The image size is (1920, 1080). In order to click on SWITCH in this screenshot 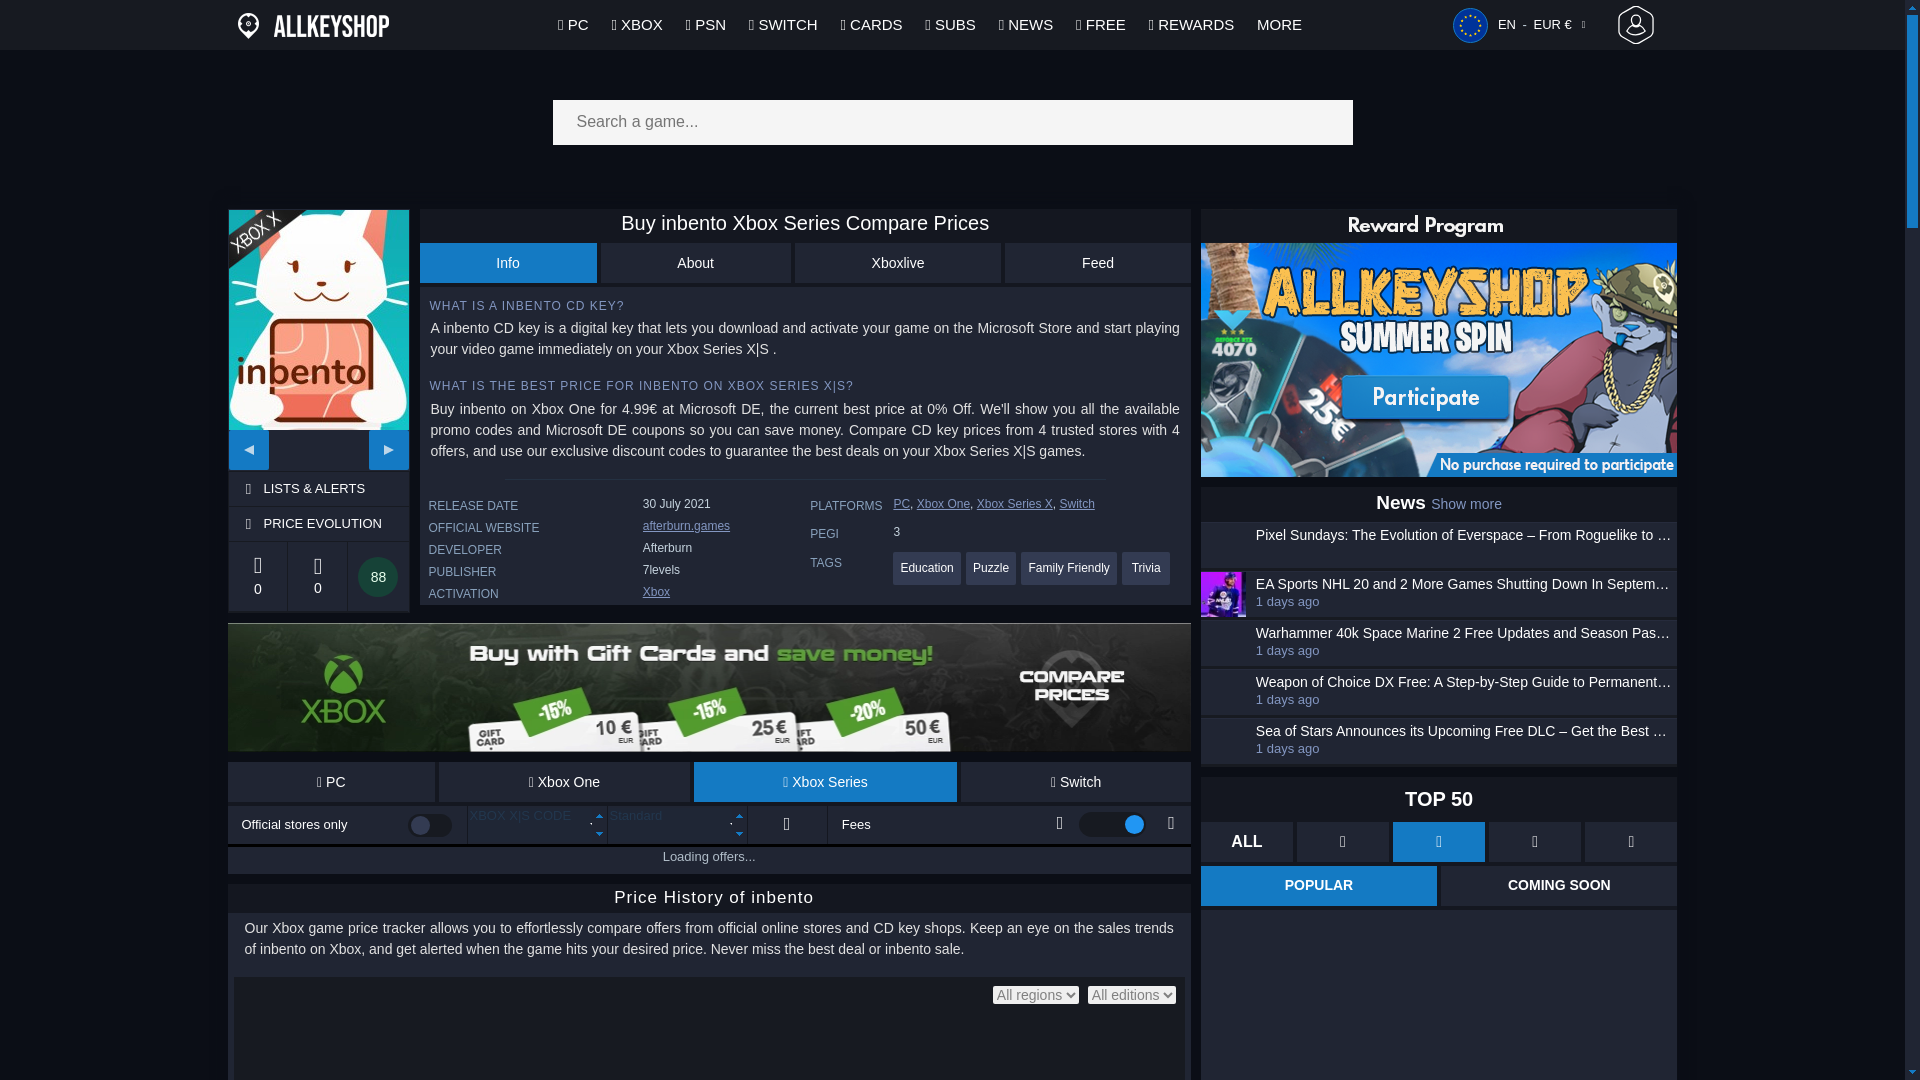, I will do `click(784, 24)`.